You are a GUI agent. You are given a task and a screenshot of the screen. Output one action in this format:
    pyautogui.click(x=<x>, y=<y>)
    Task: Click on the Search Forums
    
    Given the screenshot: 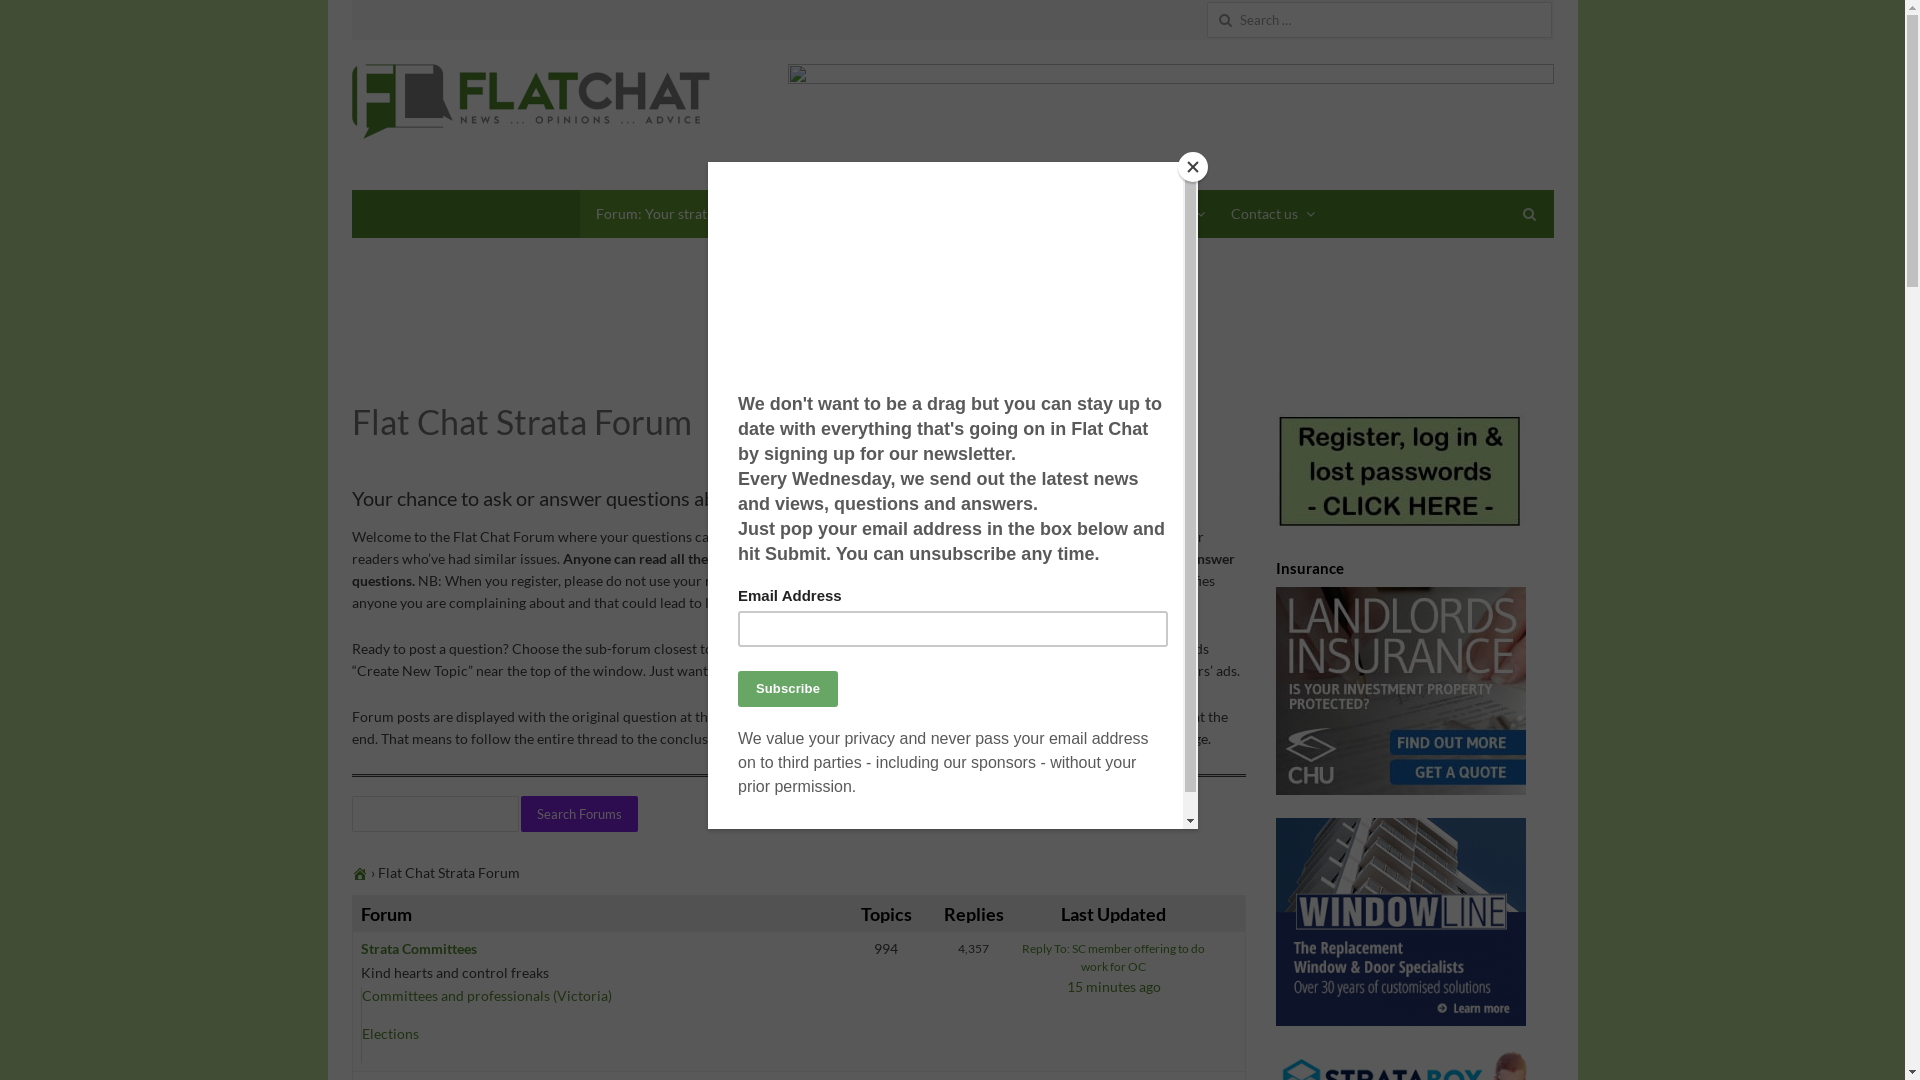 What is the action you would take?
    pyautogui.click(x=578, y=814)
    